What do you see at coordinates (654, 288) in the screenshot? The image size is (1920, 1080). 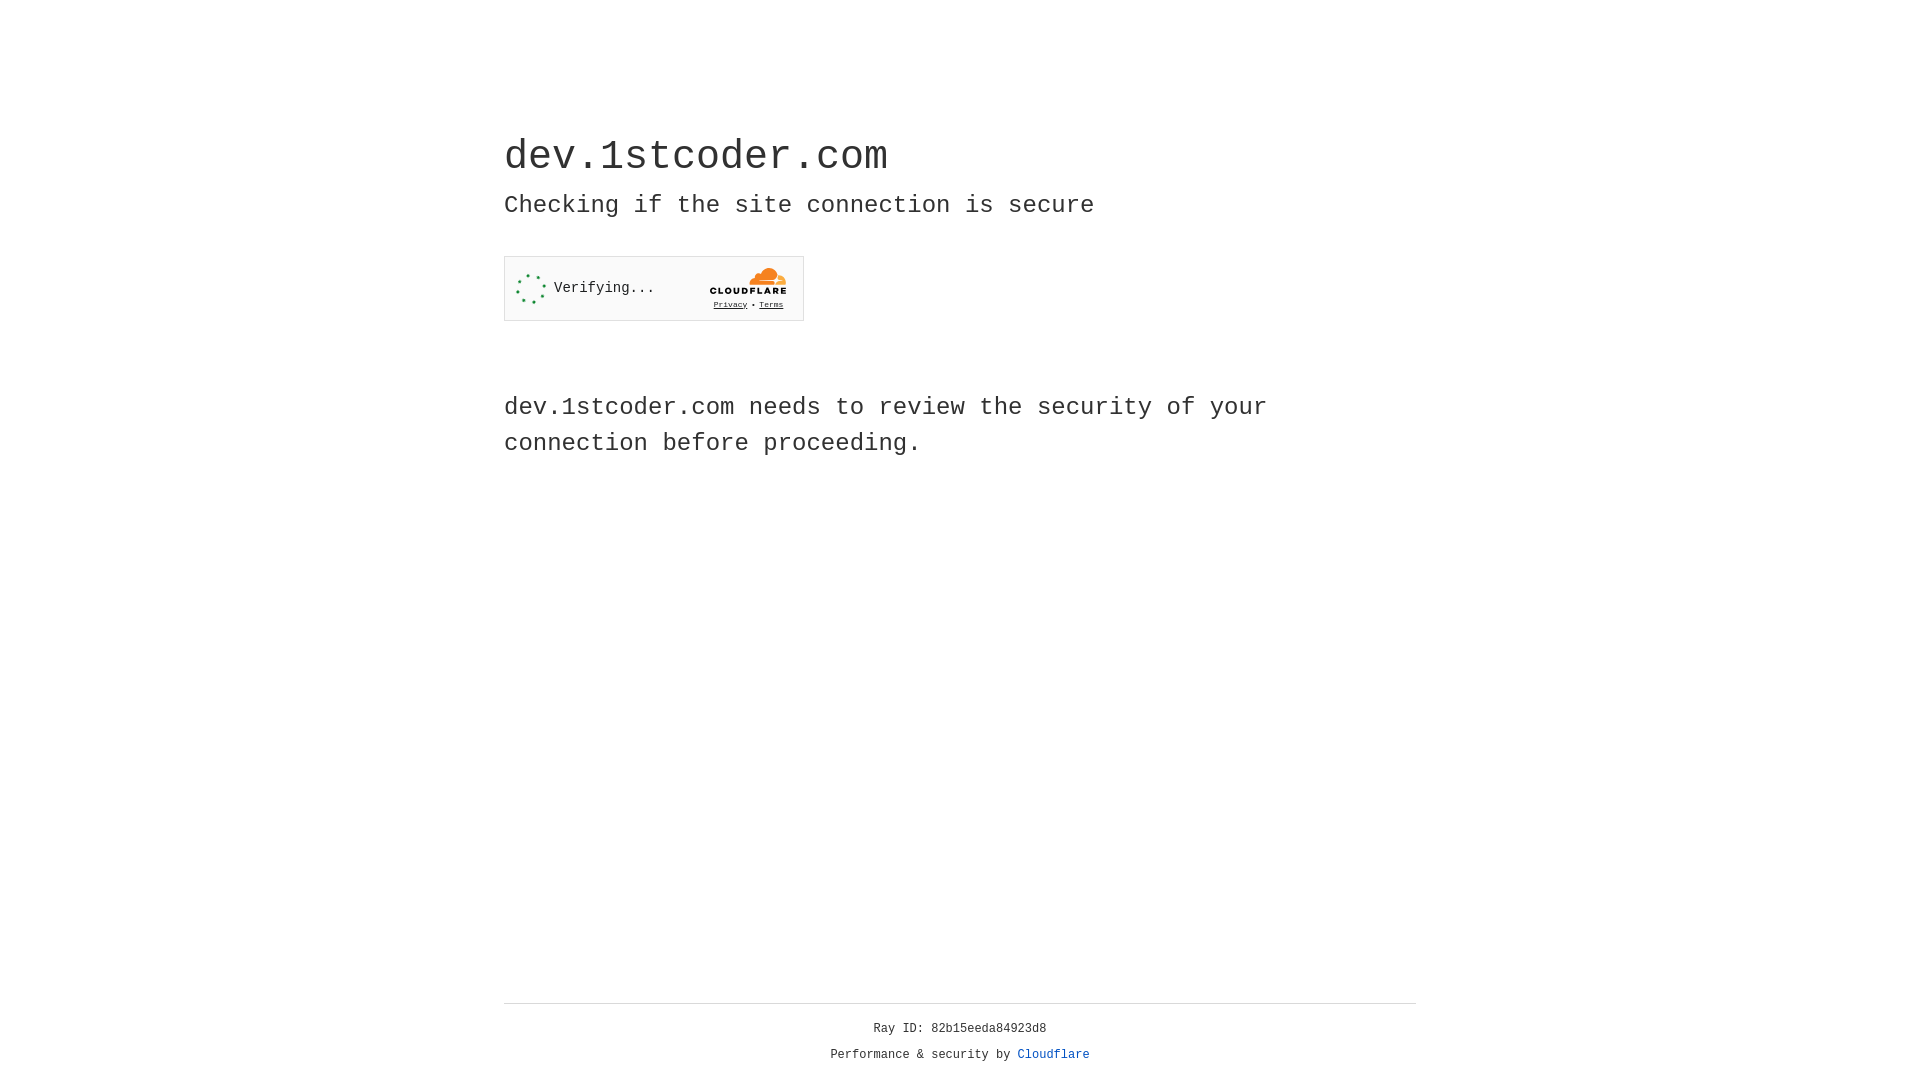 I see `Widget containing a Cloudflare security challenge` at bounding box center [654, 288].